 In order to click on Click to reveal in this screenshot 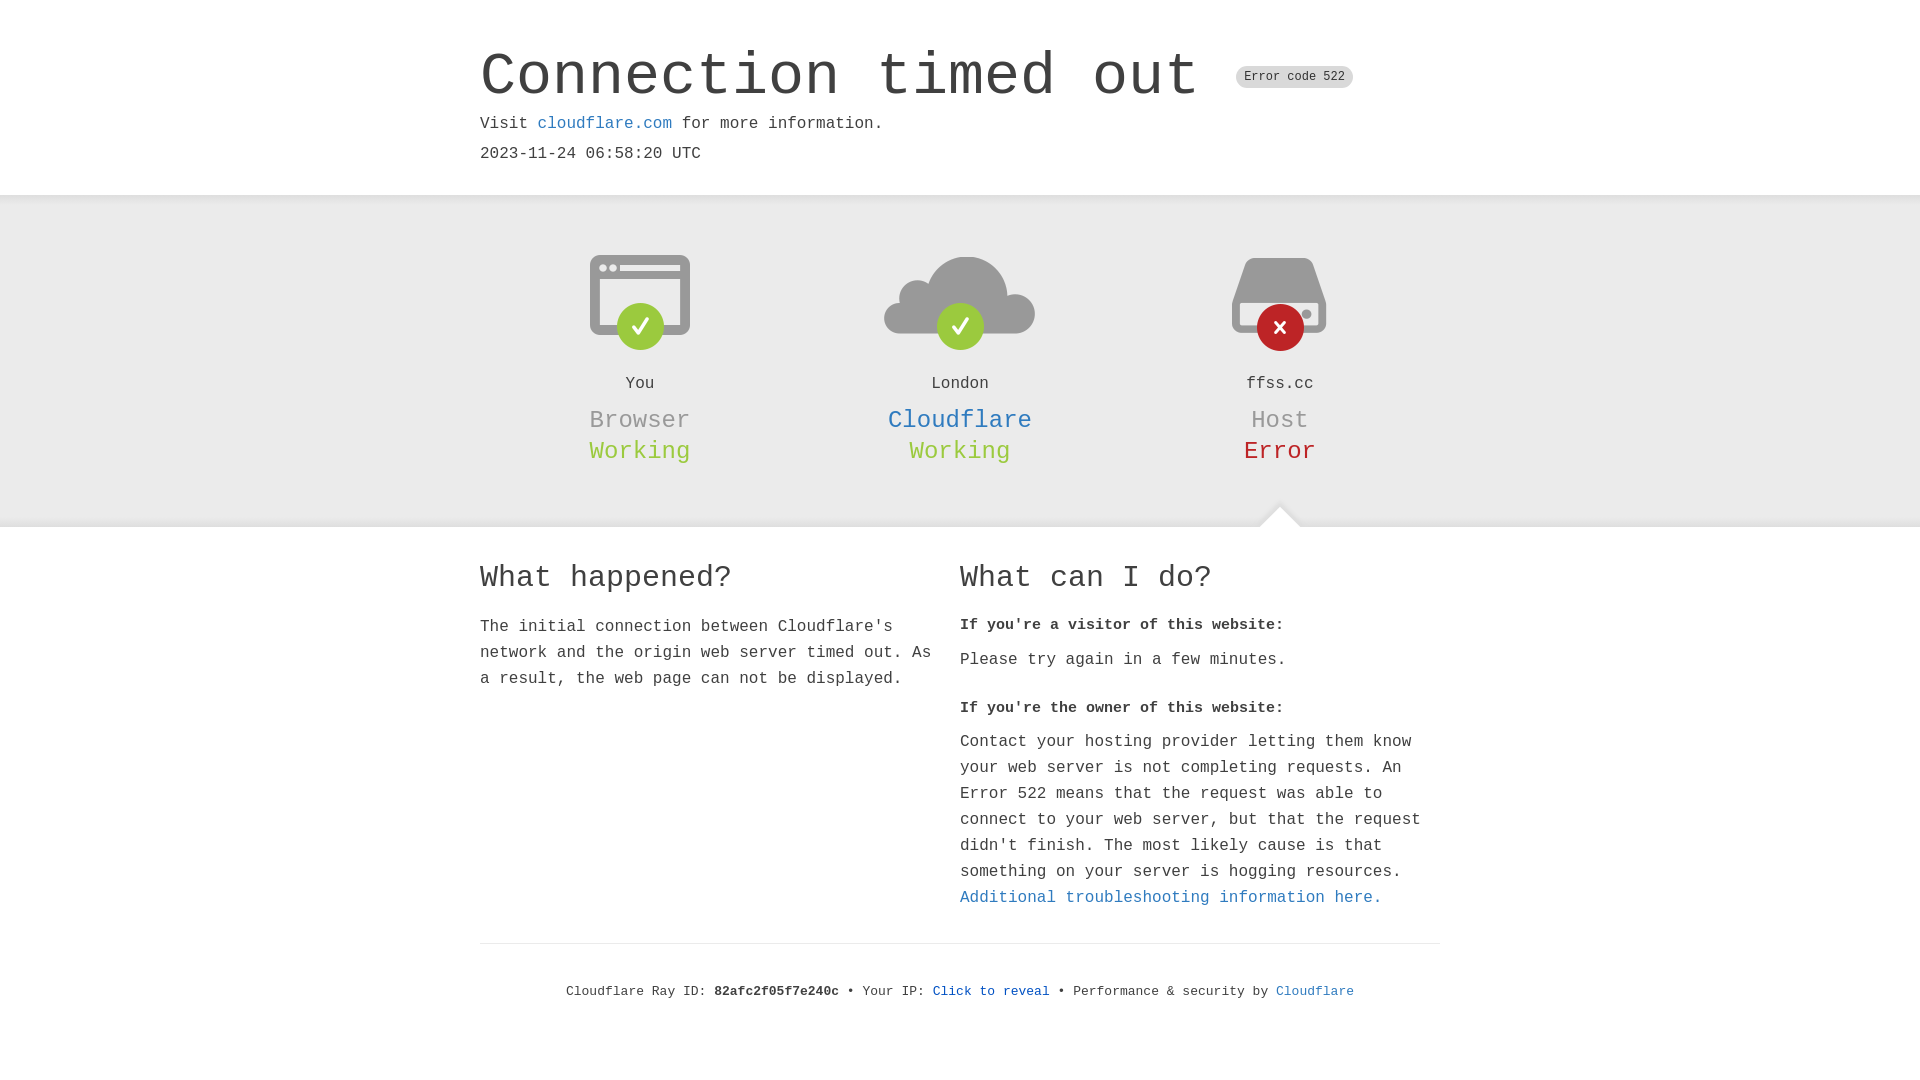, I will do `click(992, 992)`.